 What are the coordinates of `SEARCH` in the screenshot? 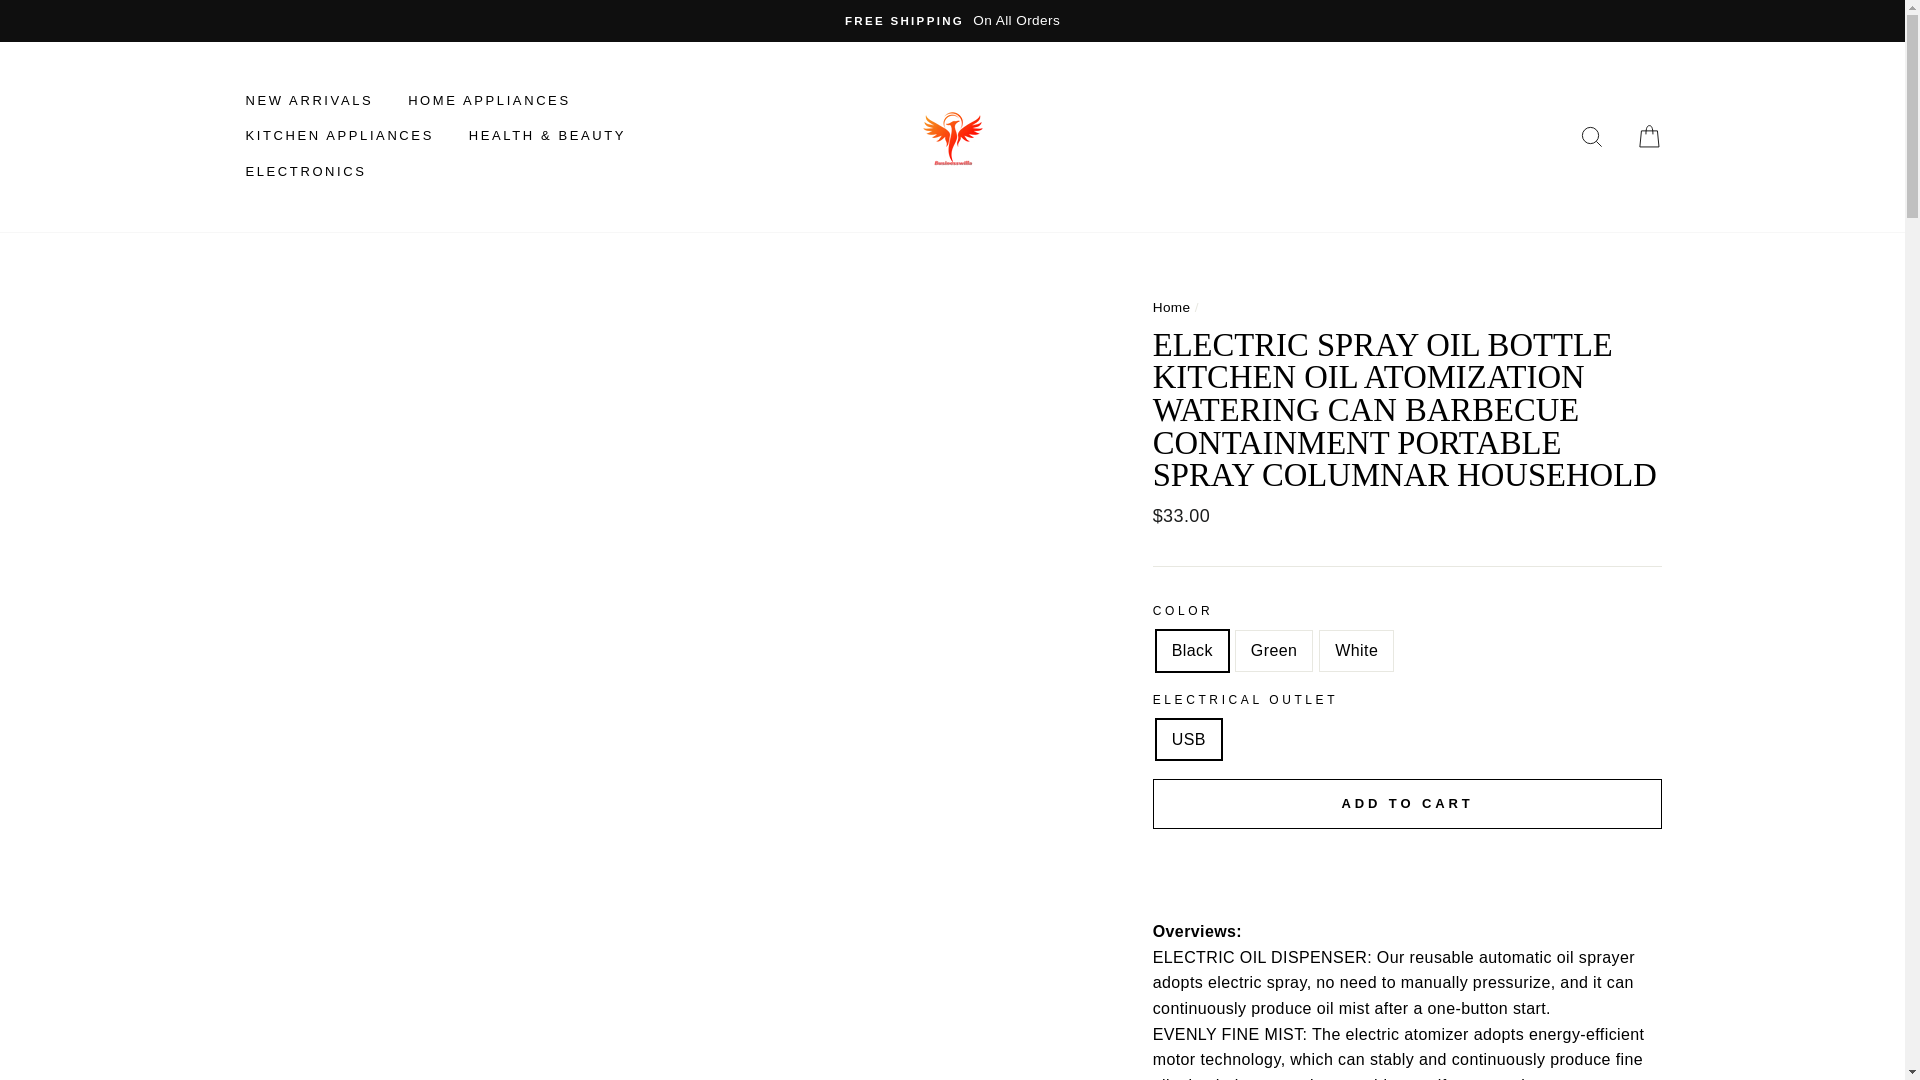 It's located at (1592, 136).